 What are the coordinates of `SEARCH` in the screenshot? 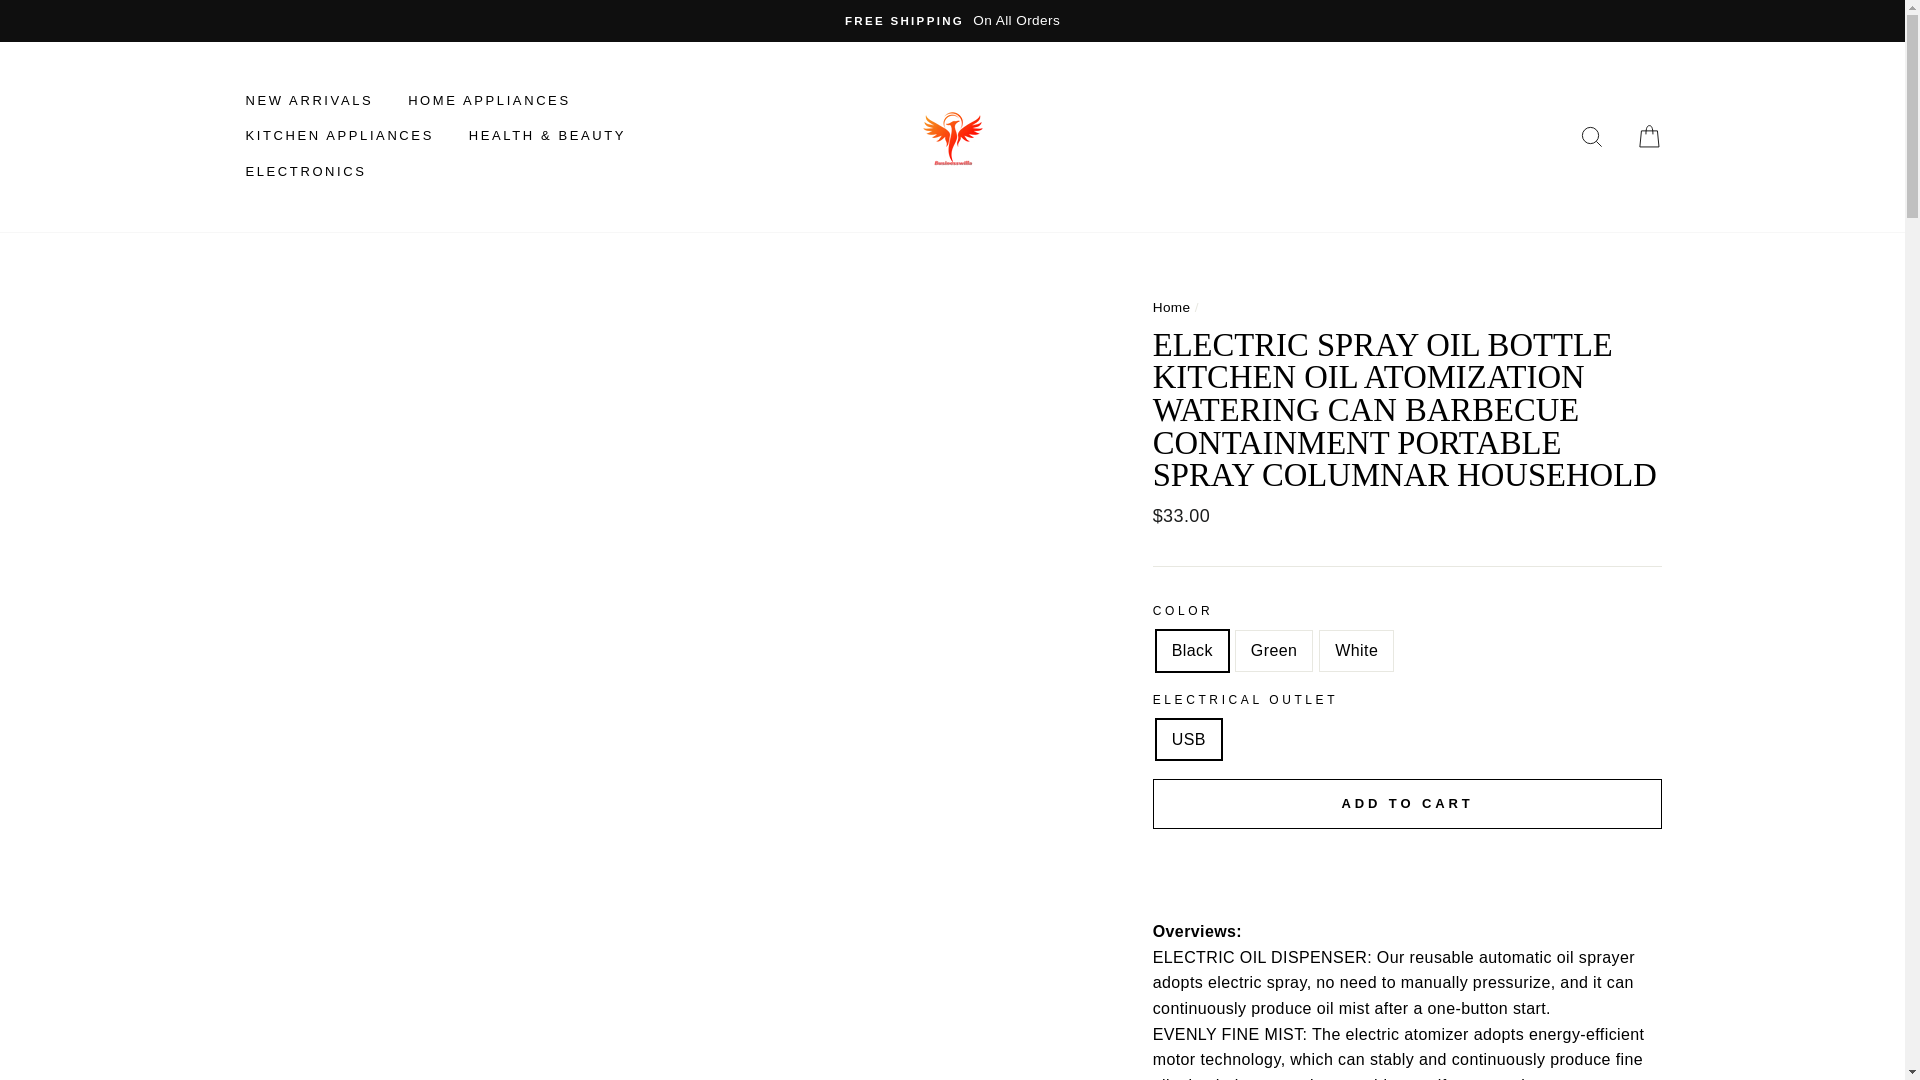 It's located at (1592, 136).